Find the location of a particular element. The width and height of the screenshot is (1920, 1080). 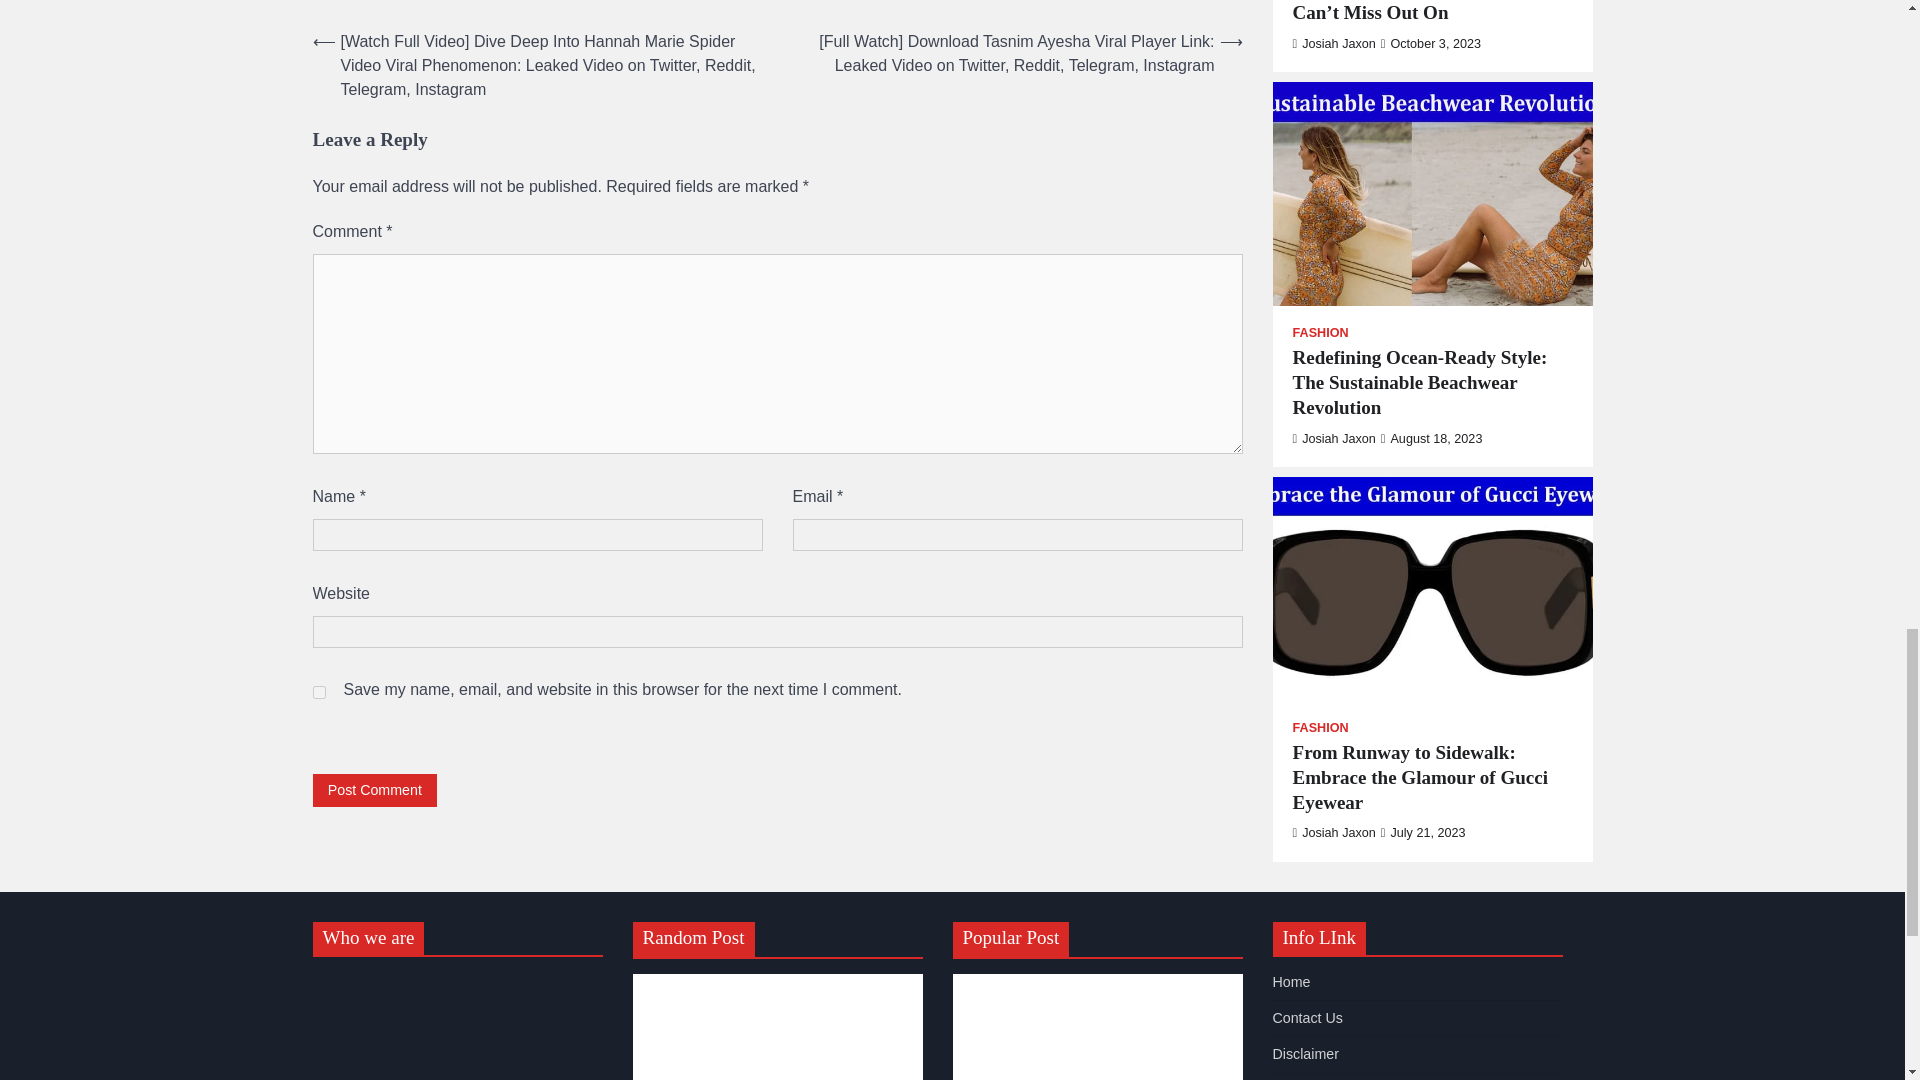

Post Comment is located at coordinates (374, 790).